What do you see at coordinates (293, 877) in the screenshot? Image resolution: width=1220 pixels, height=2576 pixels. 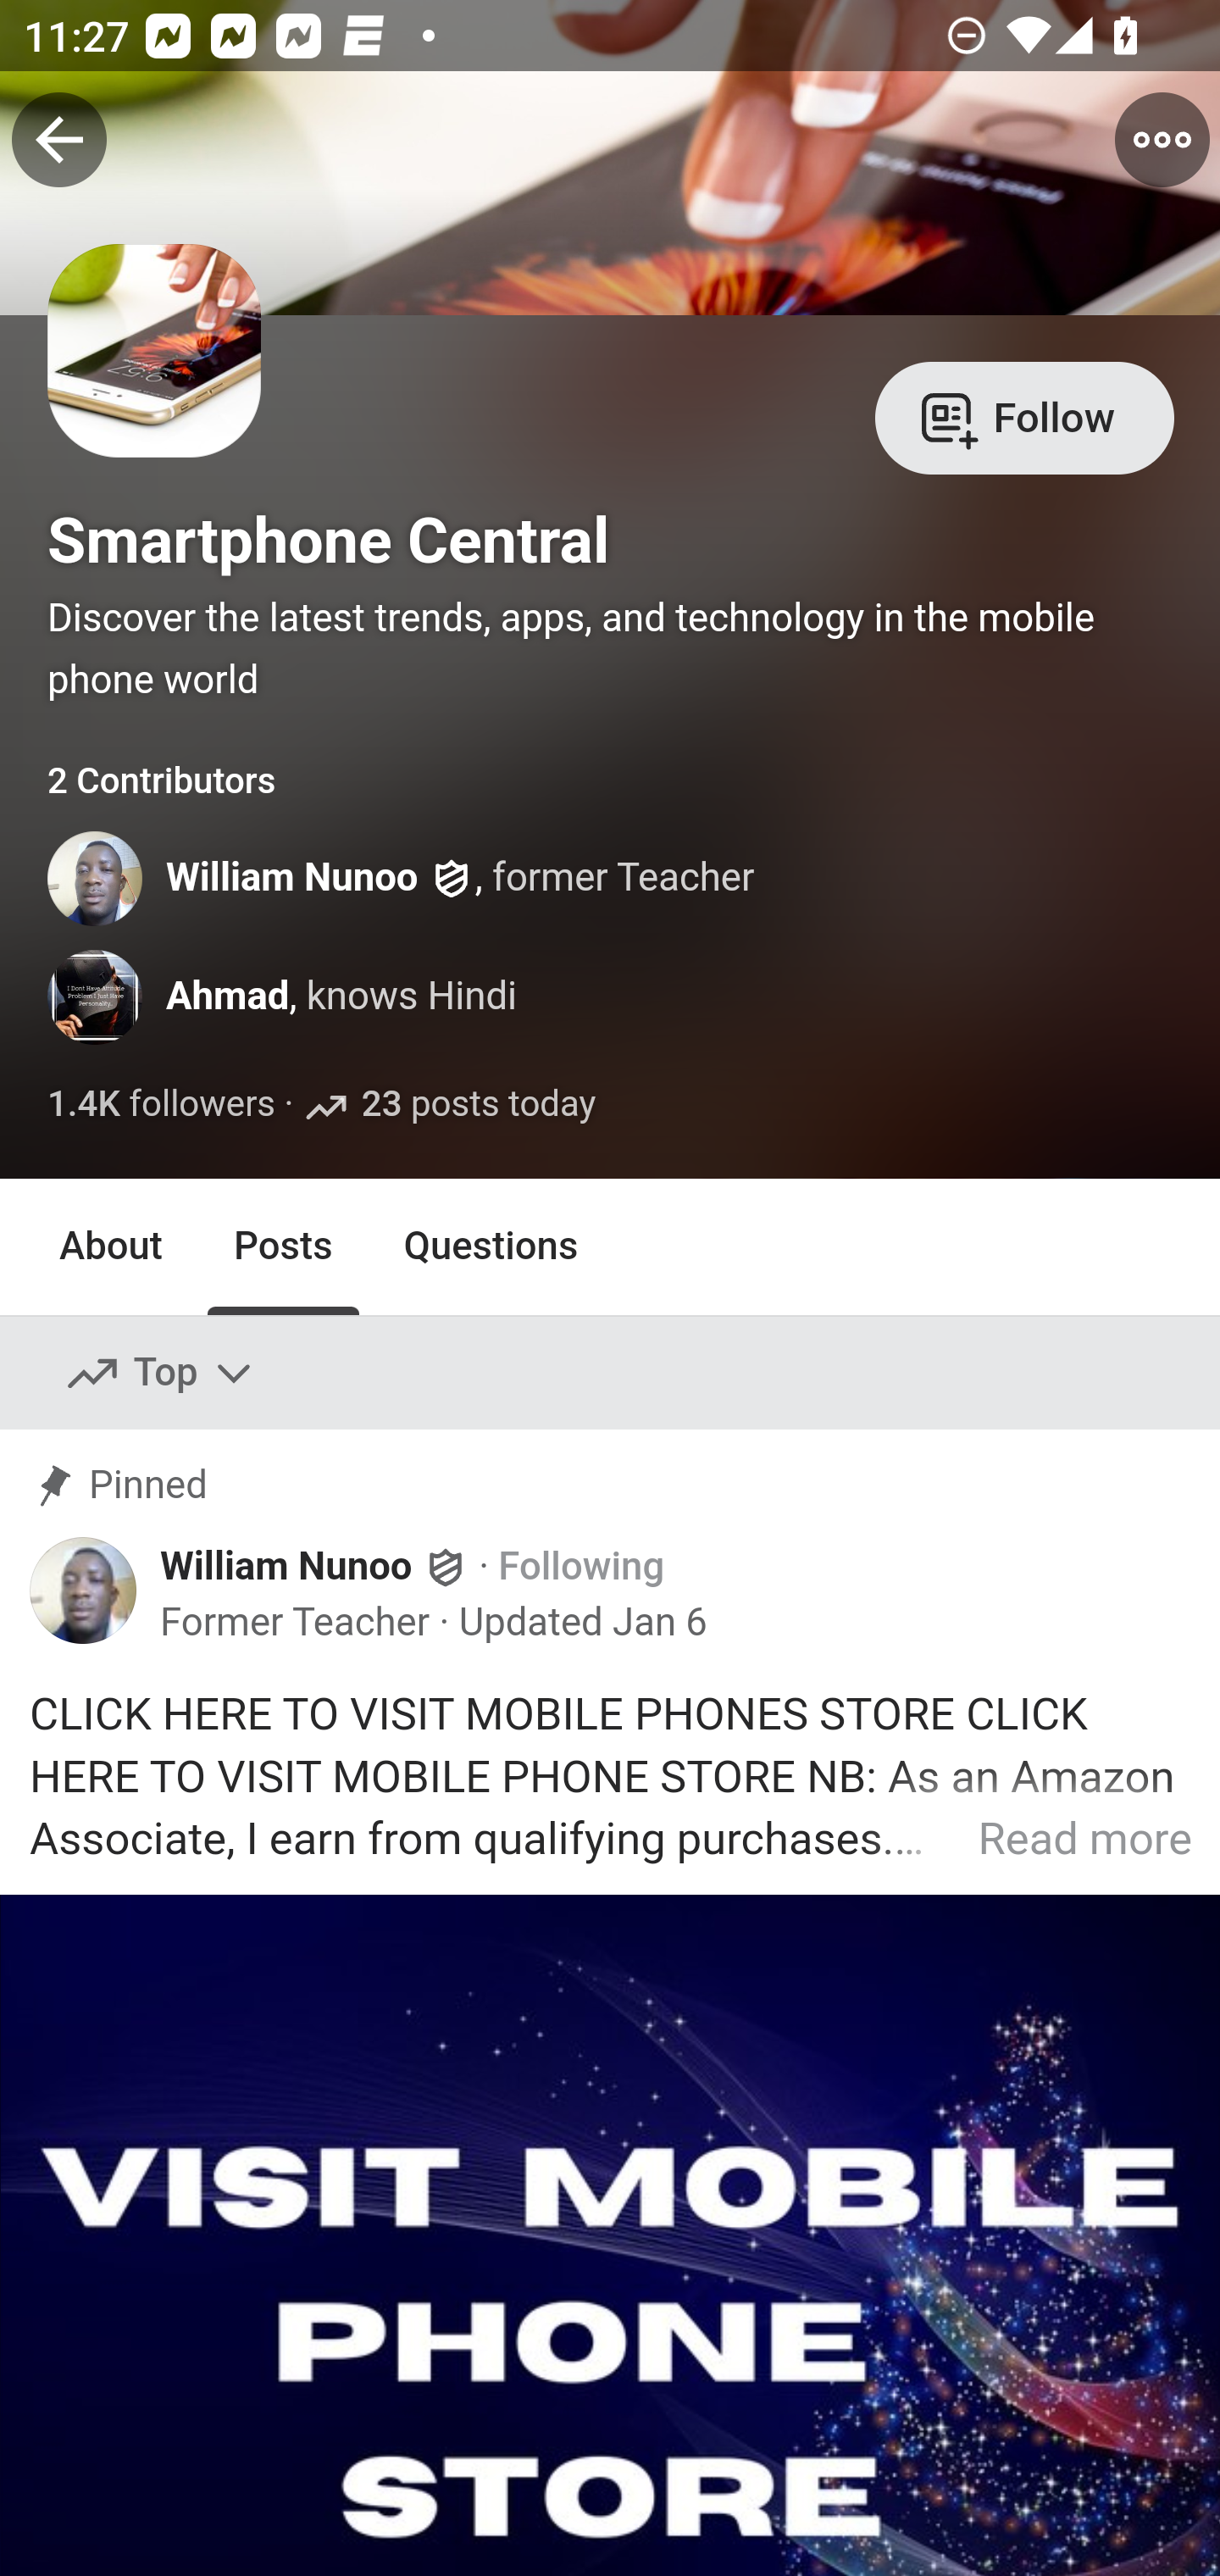 I see `William Nunoo` at bounding box center [293, 877].